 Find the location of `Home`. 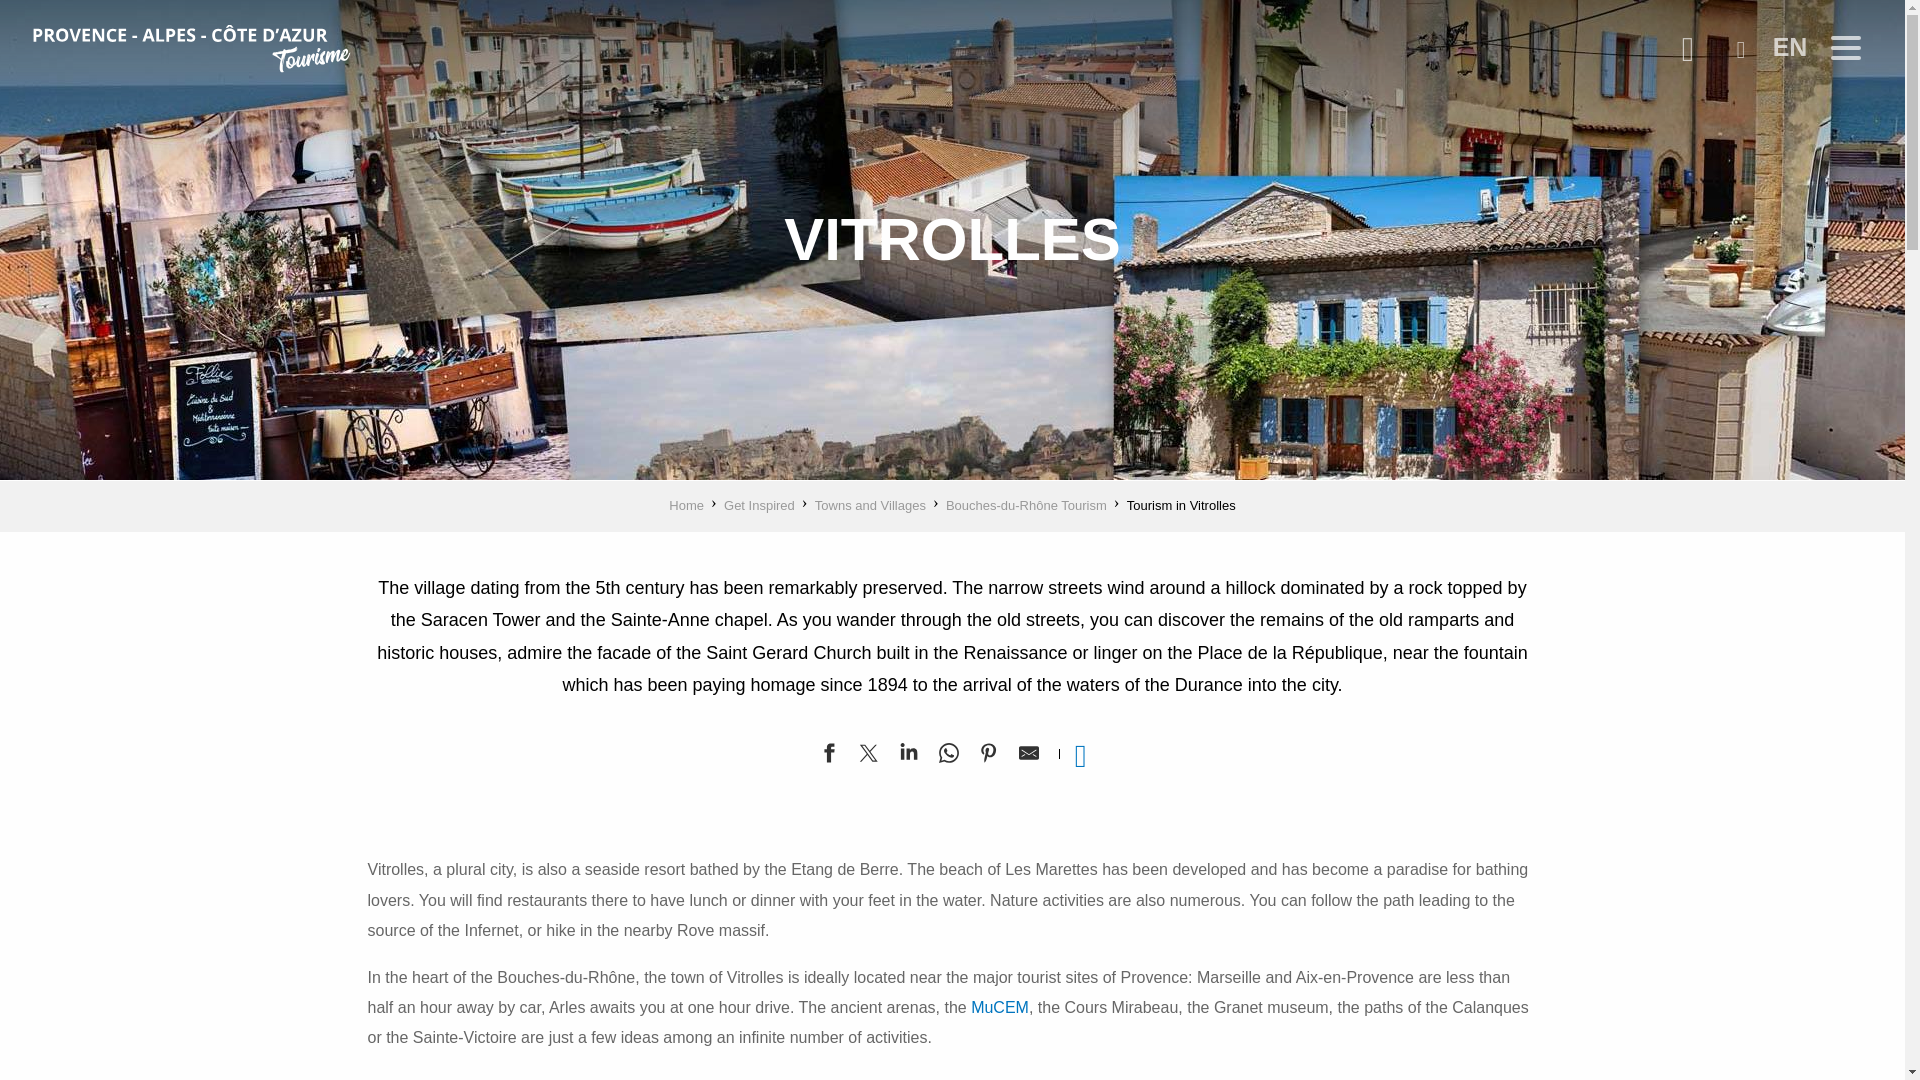

Home is located at coordinates (686, 505).